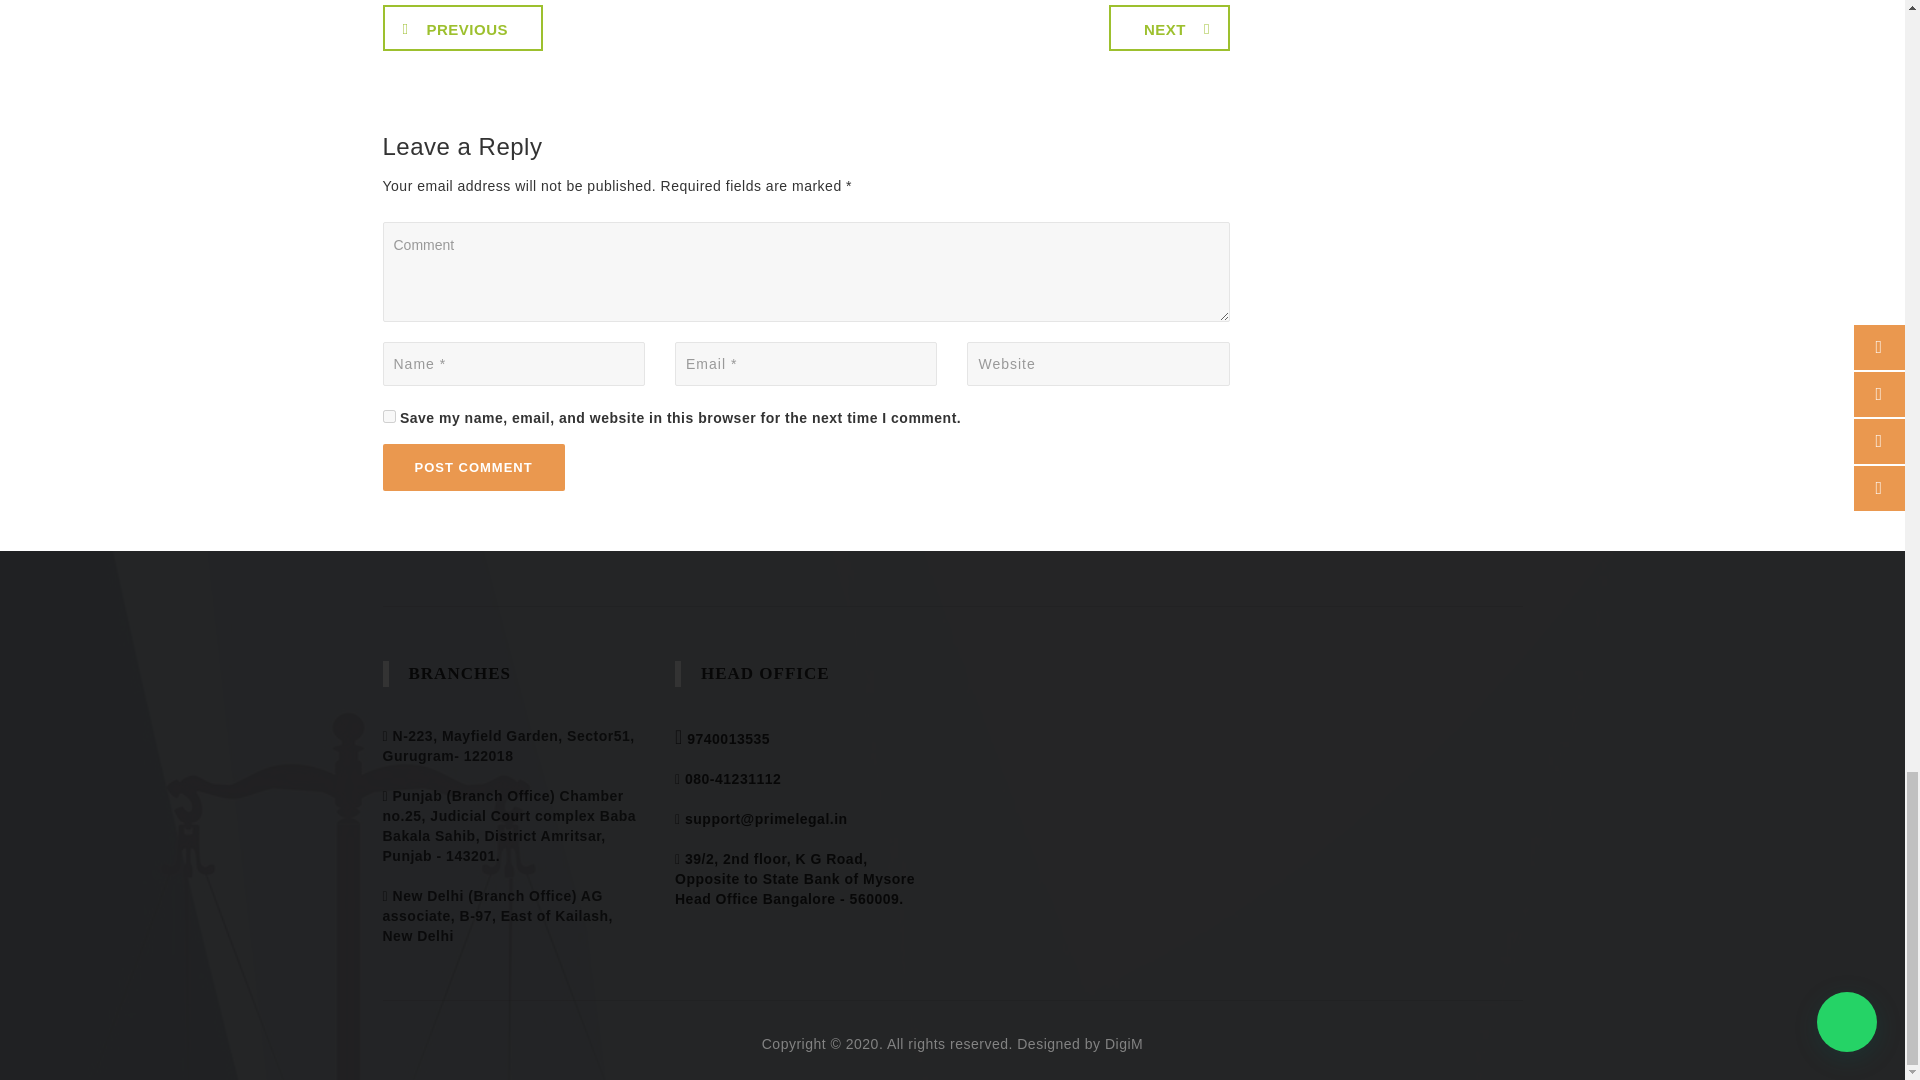 The width and height of the screenshot is (1920, 1080). What do you see at coordinates (473, 467) in the screenshot?
I see `Post Comment` at bounding box center [473, 467].